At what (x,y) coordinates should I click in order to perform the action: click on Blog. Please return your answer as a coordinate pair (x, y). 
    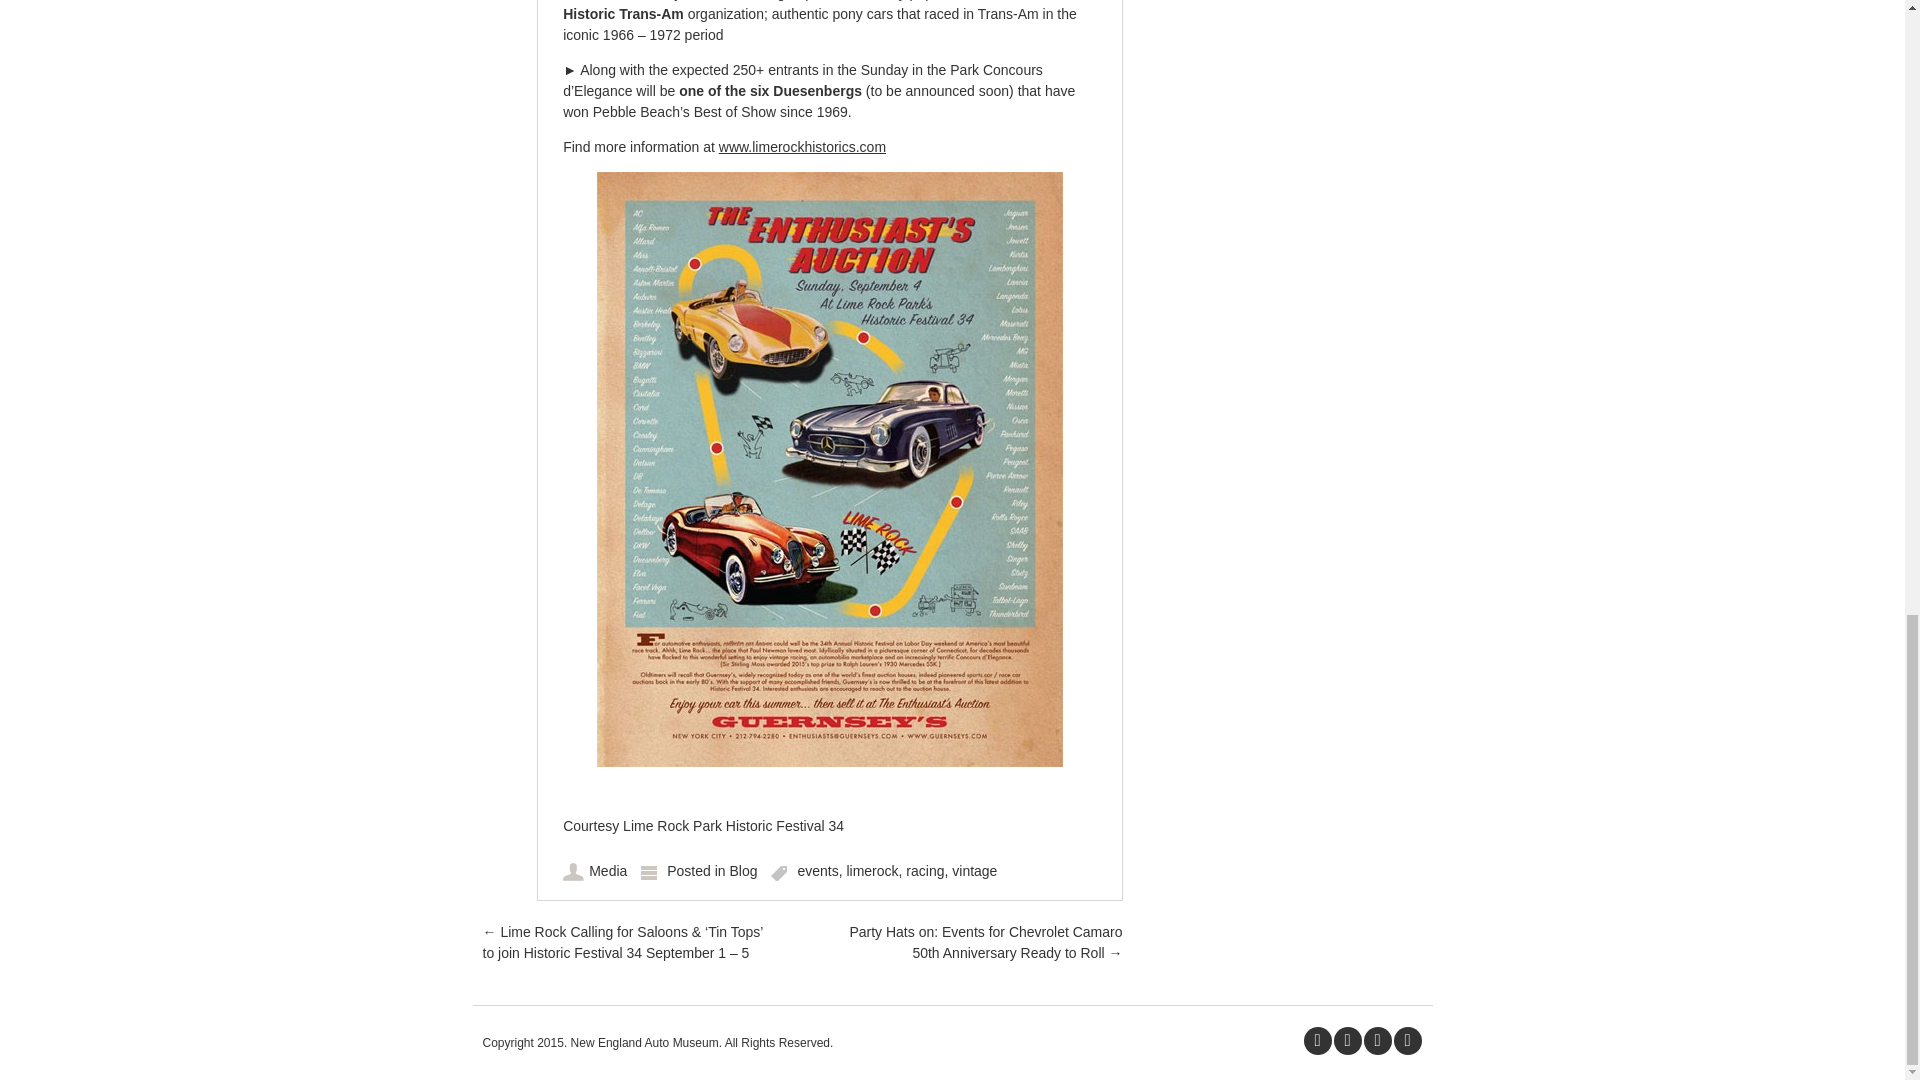
    Looking at the image, I should click on (742, 870).